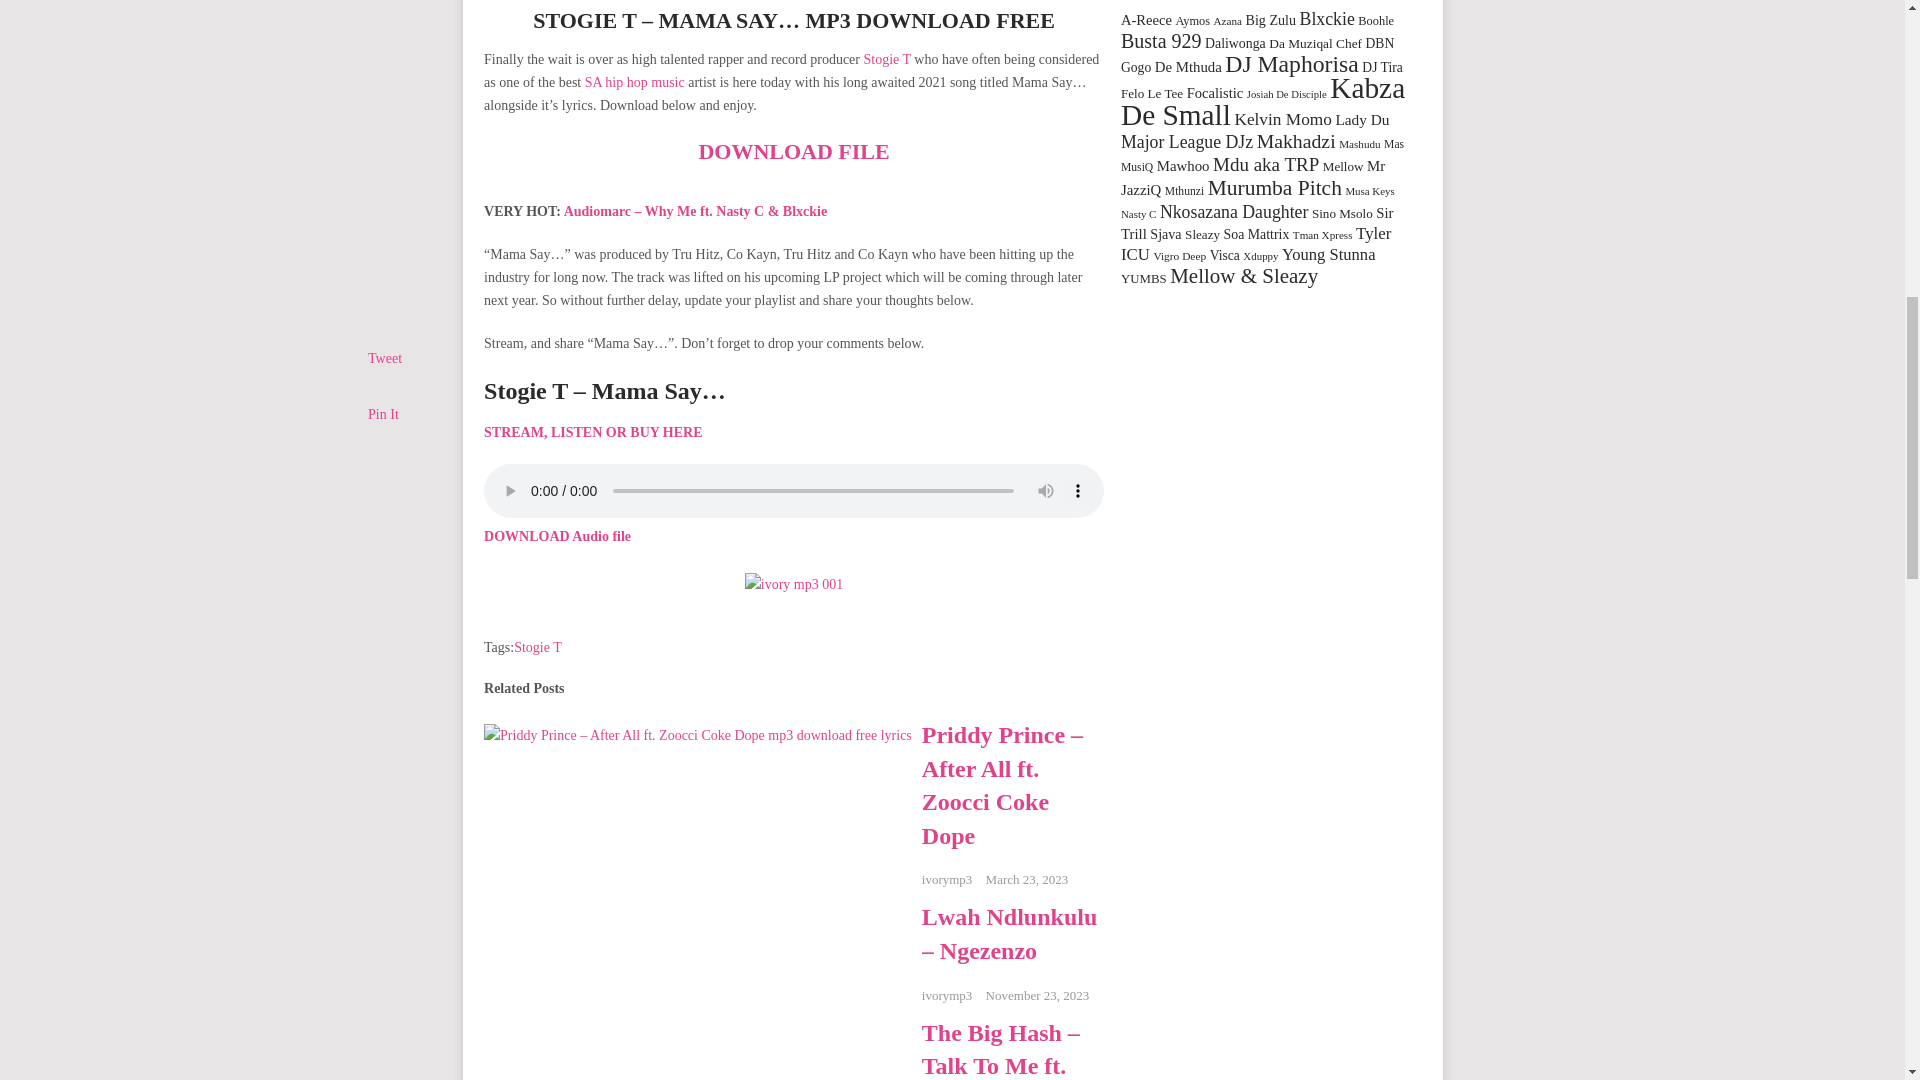  What do you see at coordinates (947, 878) in the screenshot?
I see `ivorymp3` at bounding box center [947, 878].